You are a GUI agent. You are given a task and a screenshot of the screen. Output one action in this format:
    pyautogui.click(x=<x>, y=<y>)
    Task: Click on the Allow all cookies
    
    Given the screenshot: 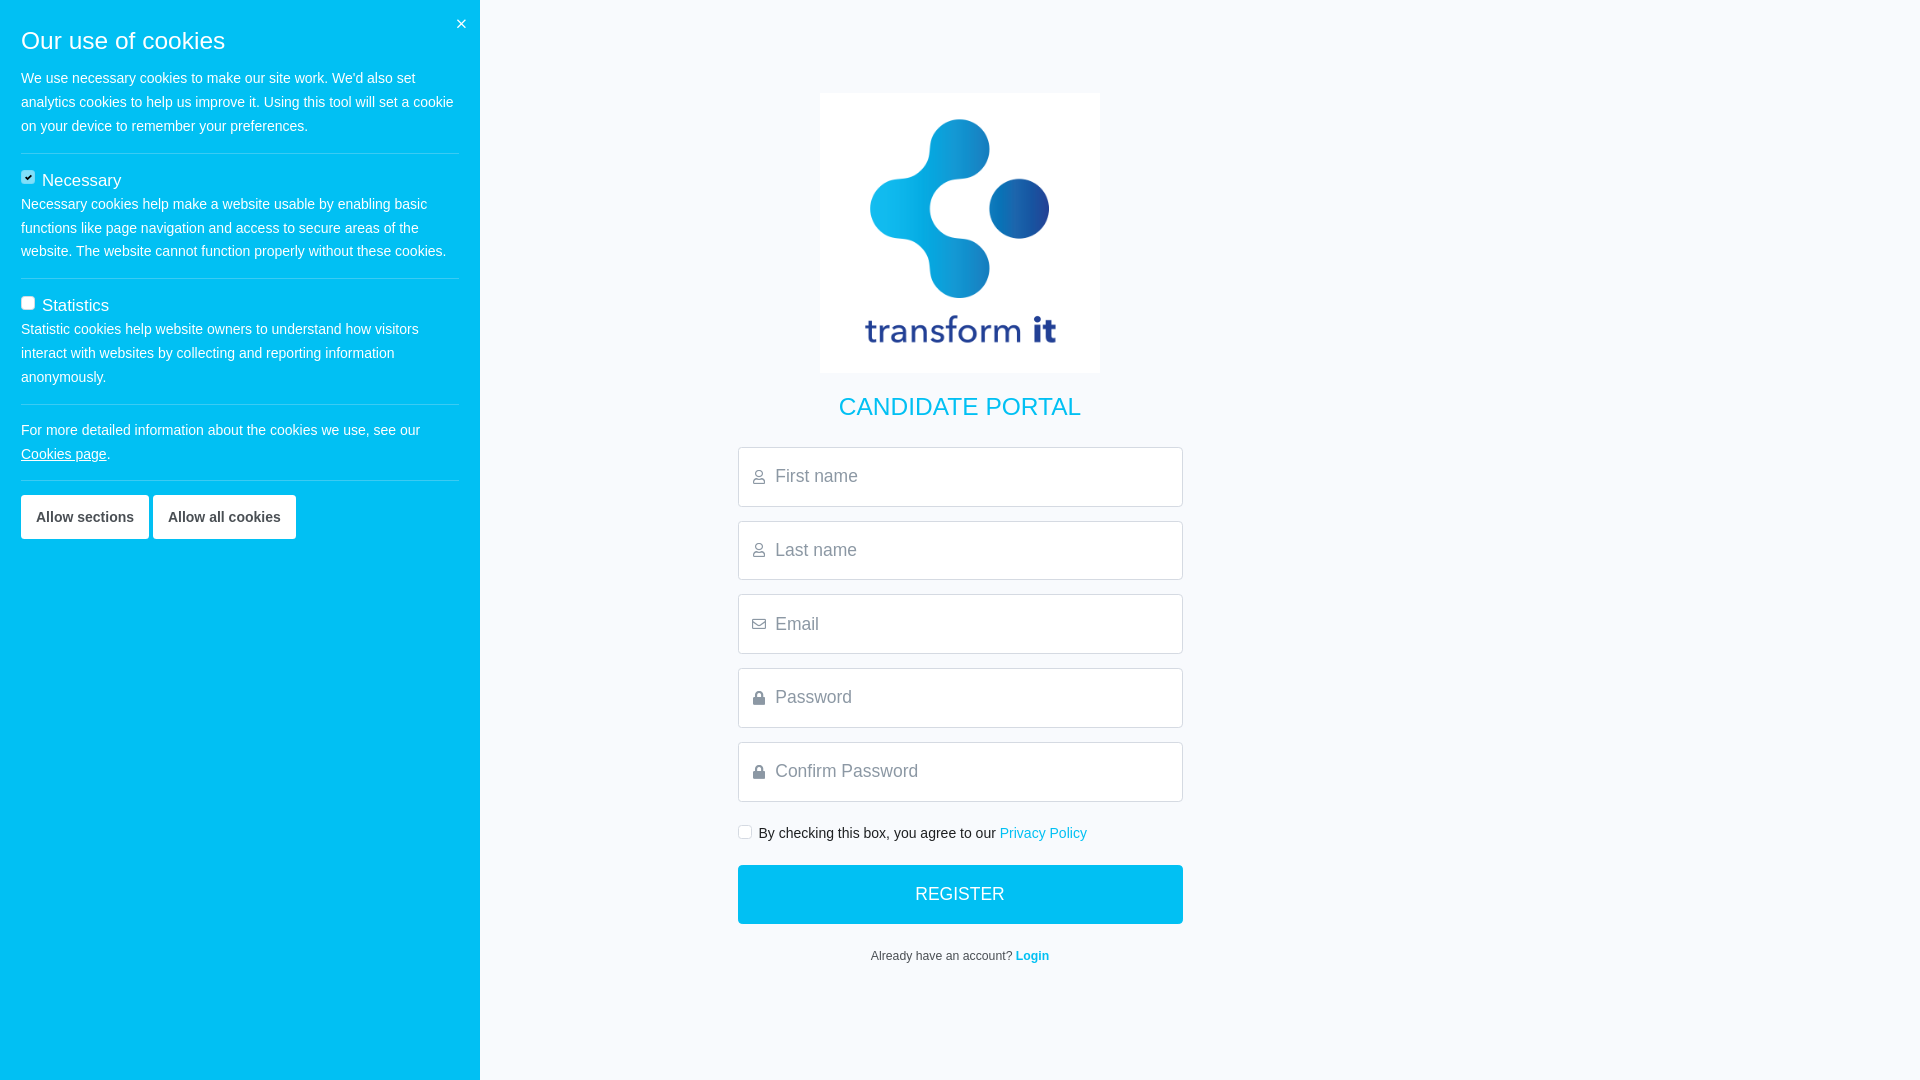 What is the action you would take?
    pyautogui.click(x=224, y=517)
    